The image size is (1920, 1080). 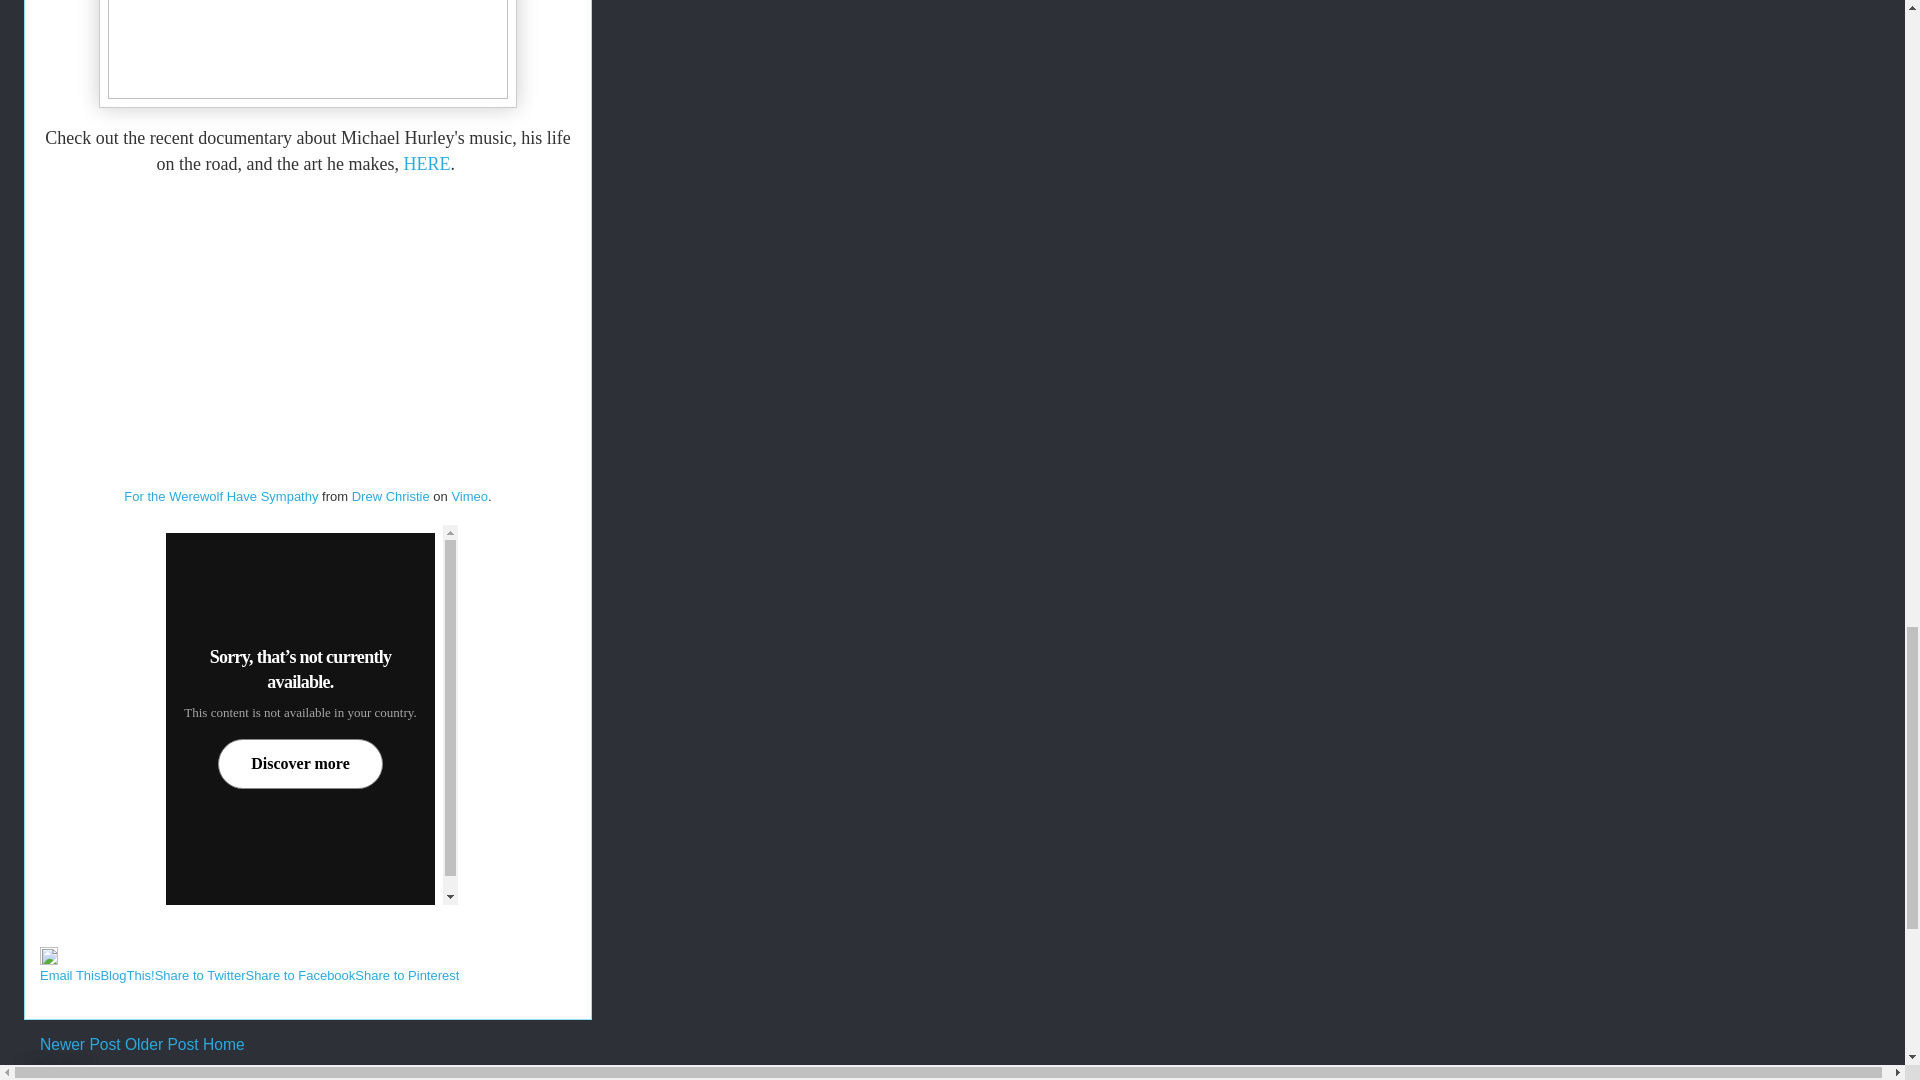 I want to click on Share to Pinterest, so click(x=406, y=974).